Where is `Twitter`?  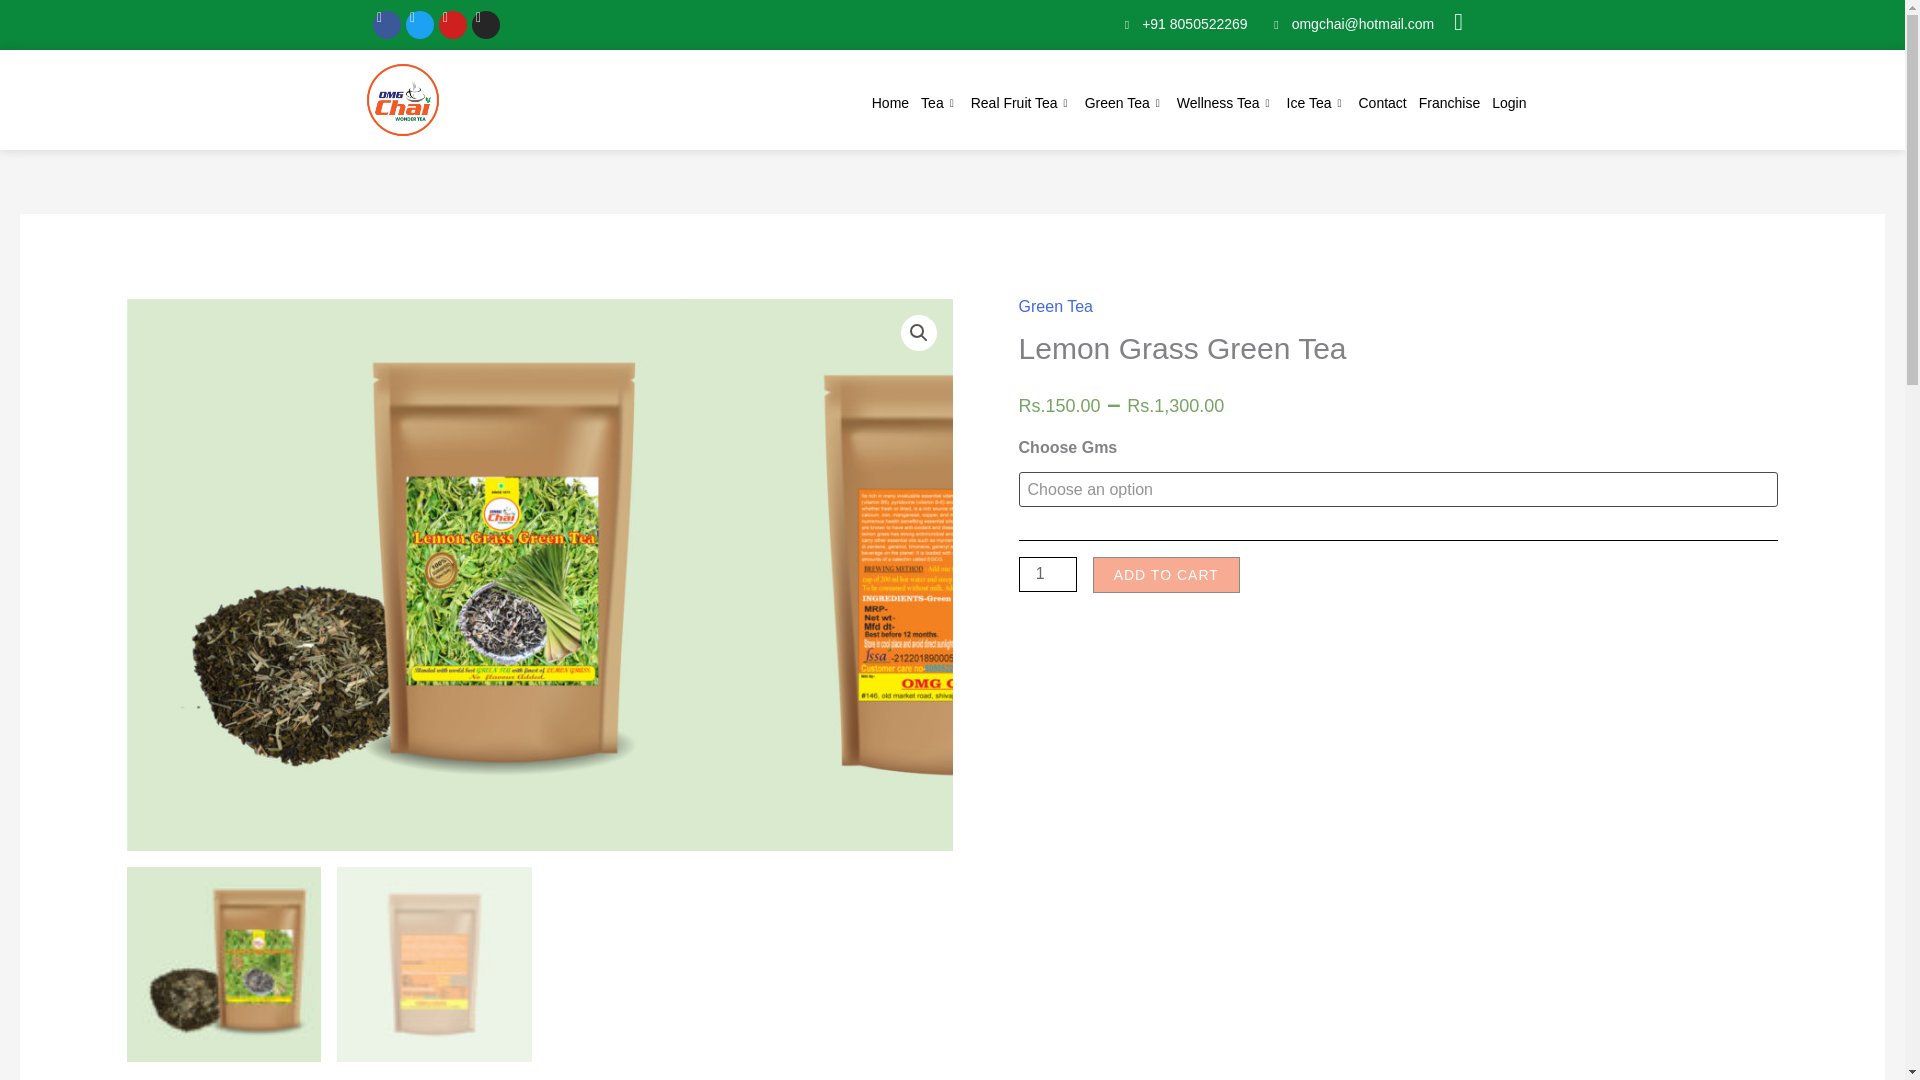 Twitter is located at coordinates (419, 24).